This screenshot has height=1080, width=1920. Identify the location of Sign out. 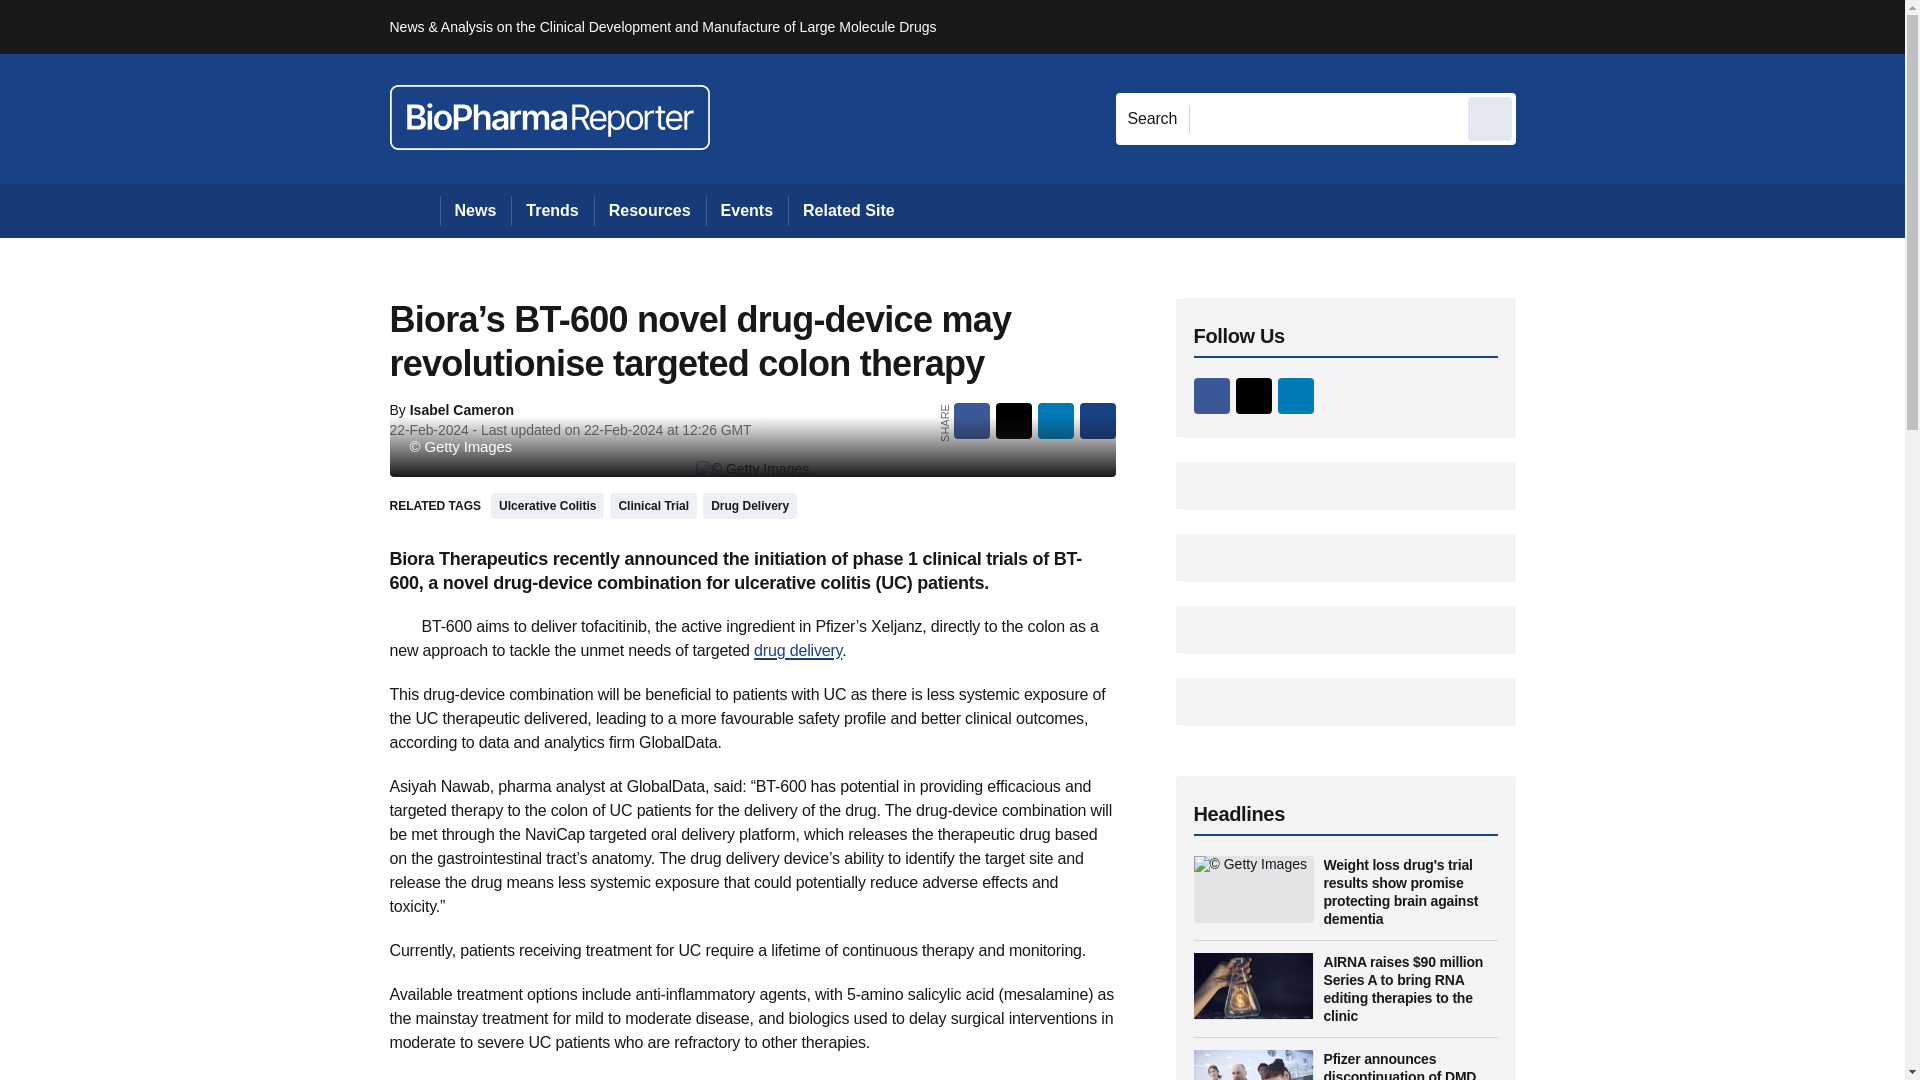
(1549, 26).